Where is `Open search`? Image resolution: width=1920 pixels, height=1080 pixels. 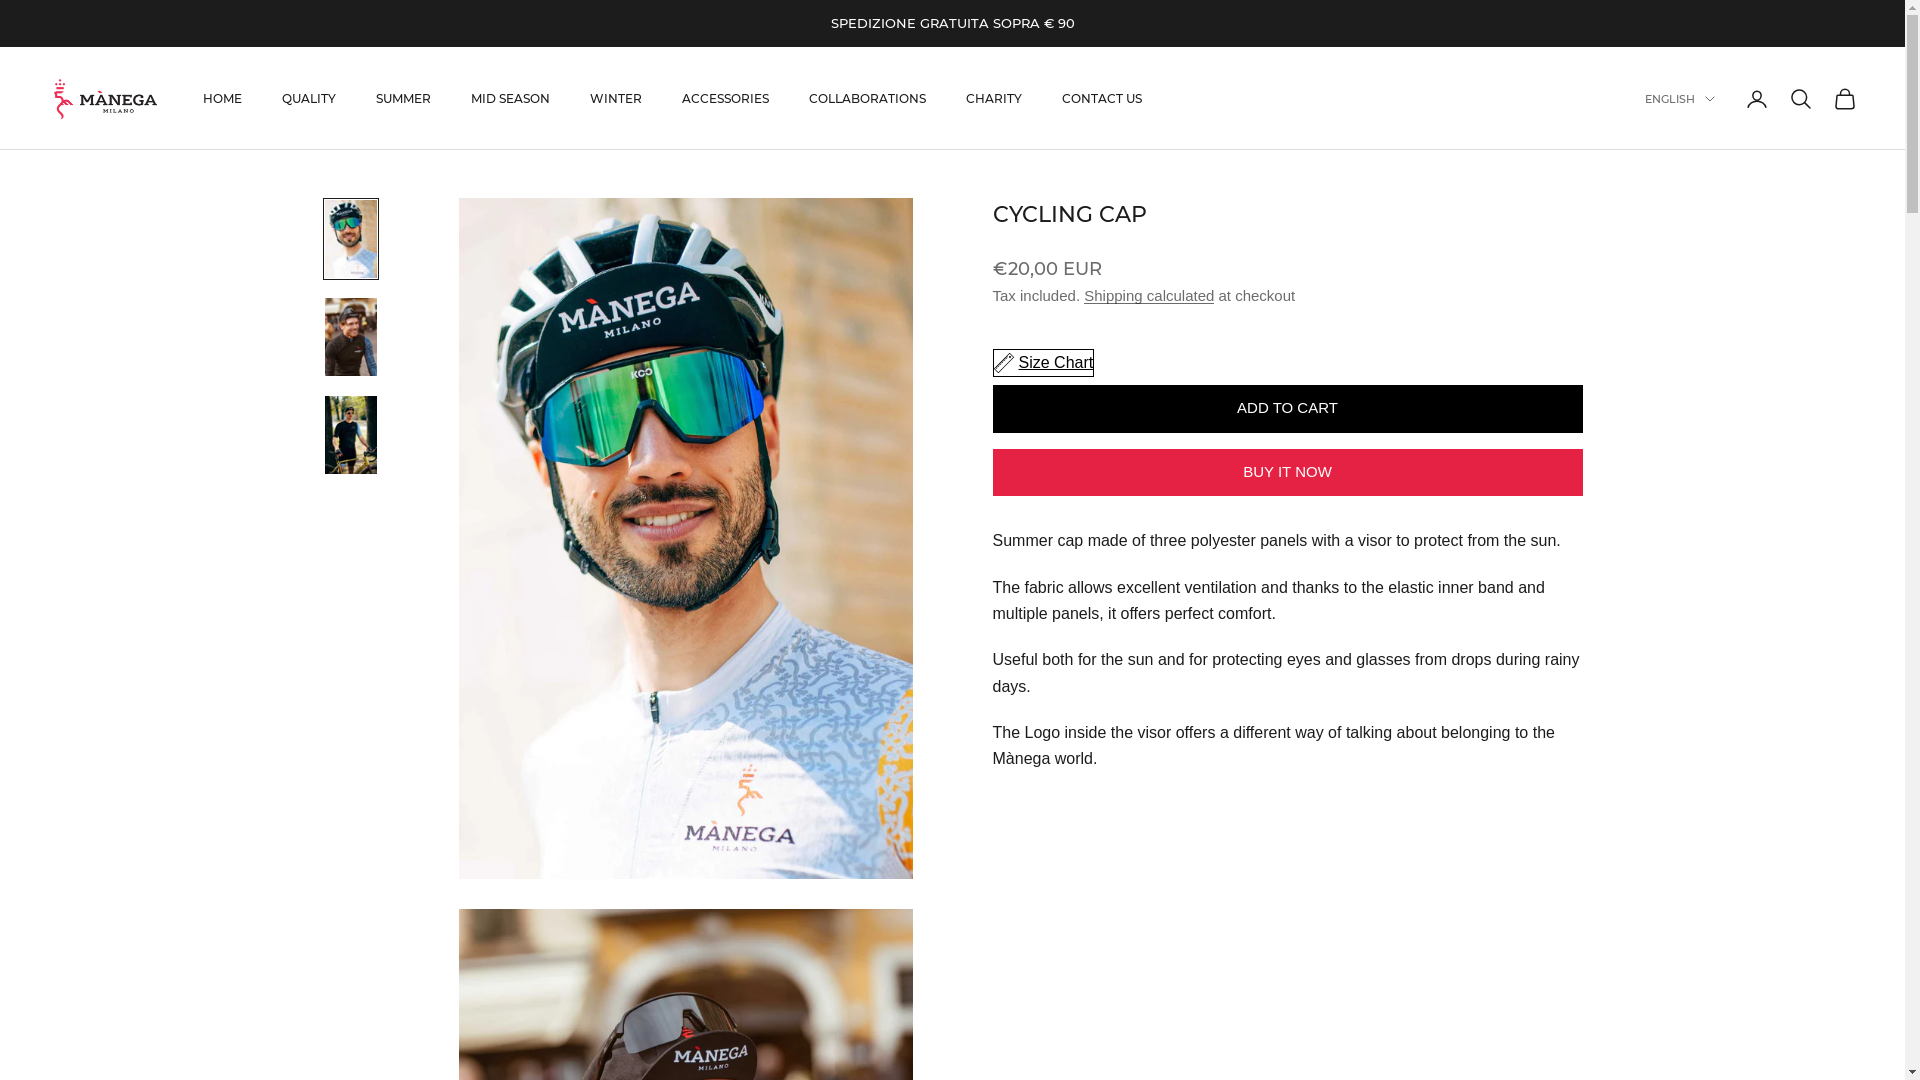
Open search is located at coordinates (1801, 99).